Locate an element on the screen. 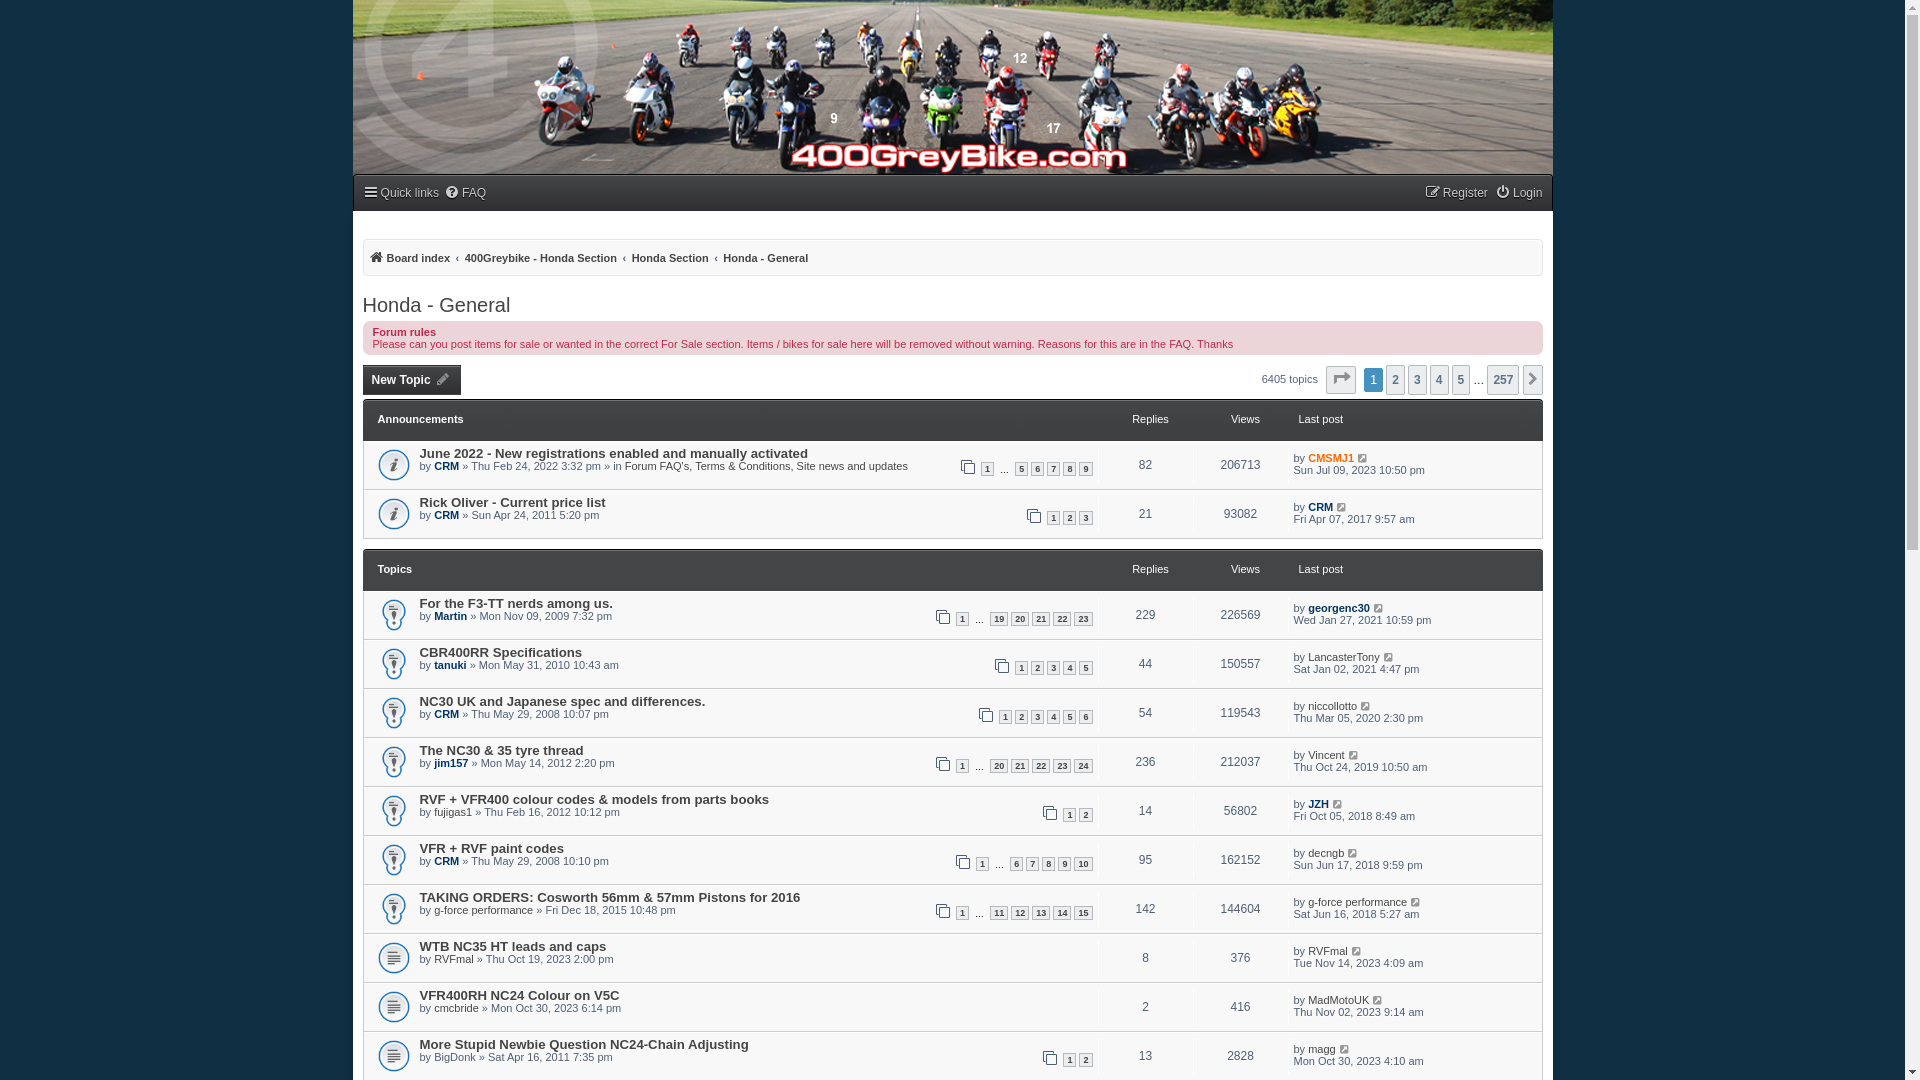 Image resolution: width=1920 pixels, height=1080 pixels. CRM is located at coordinates (446, 466).